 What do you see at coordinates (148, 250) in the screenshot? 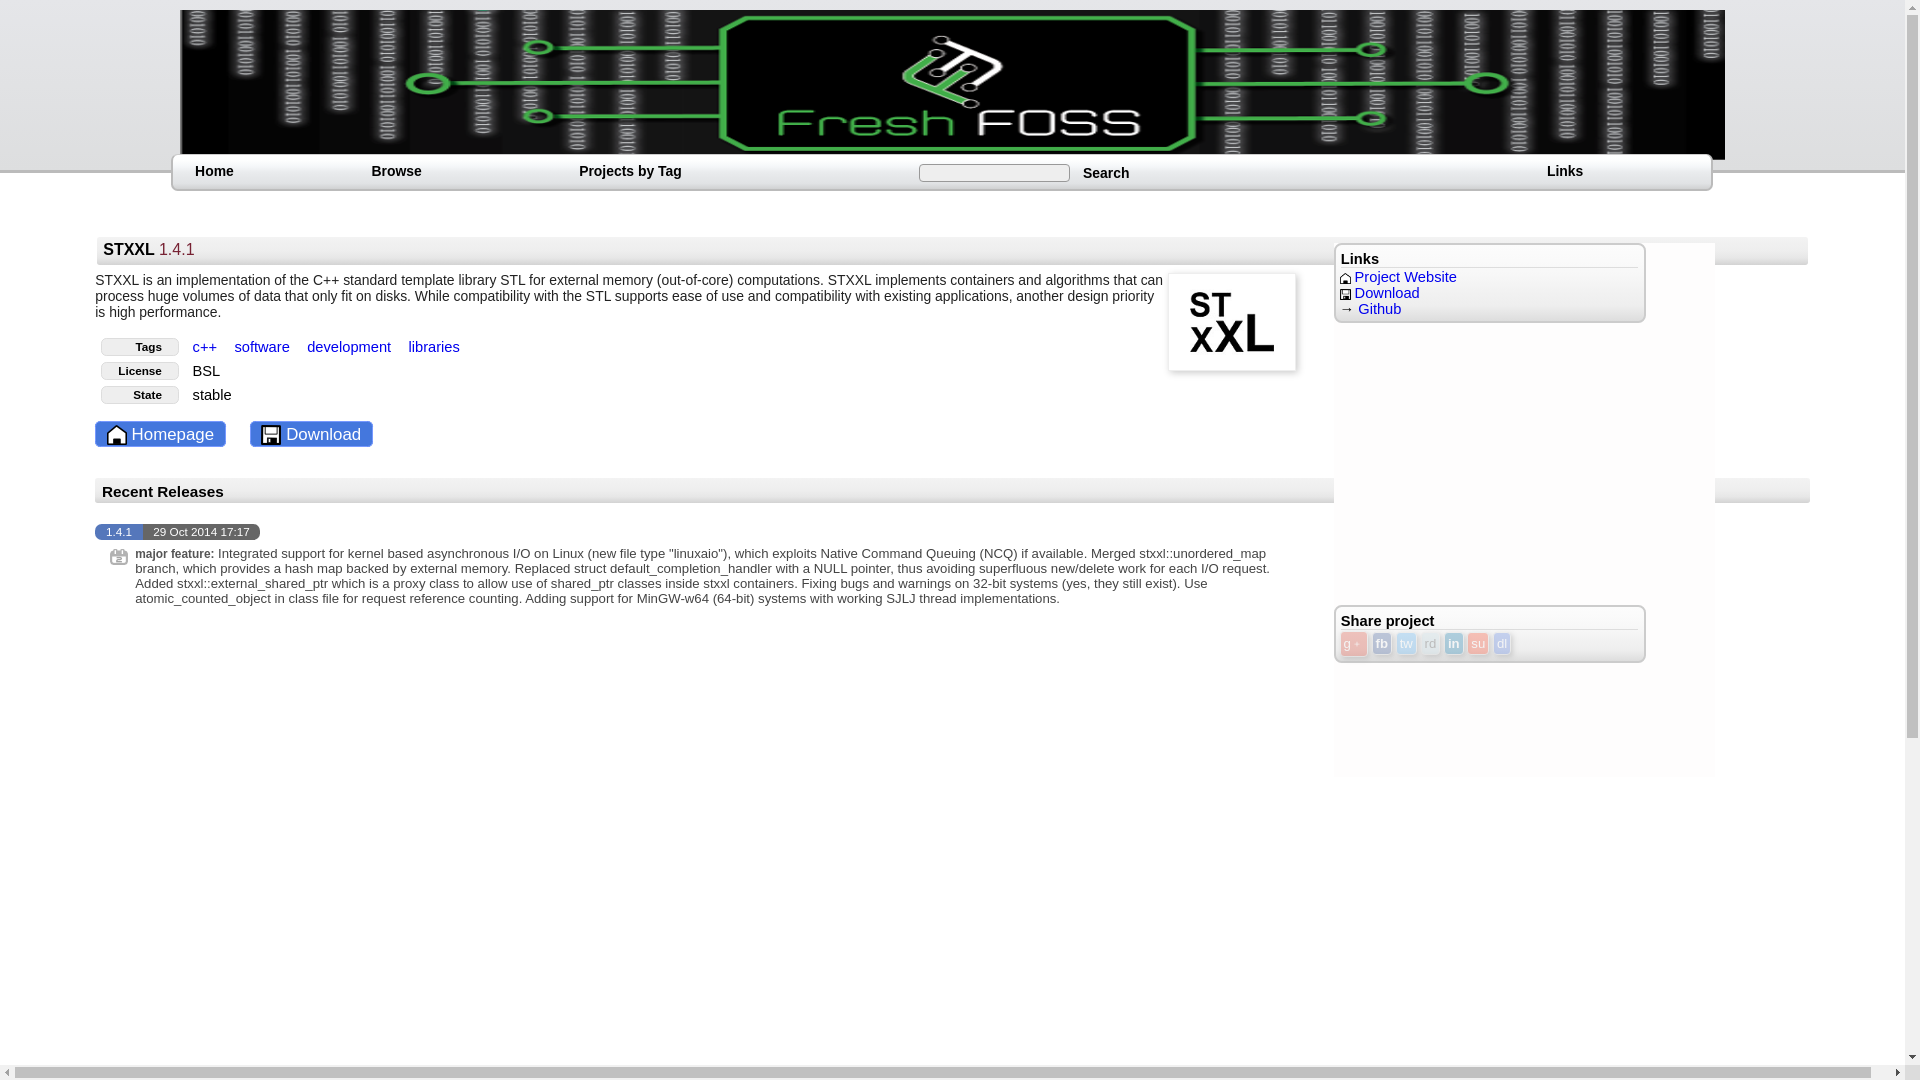
I see `STXXL 1.4.1` at bounding box center [148, 250].